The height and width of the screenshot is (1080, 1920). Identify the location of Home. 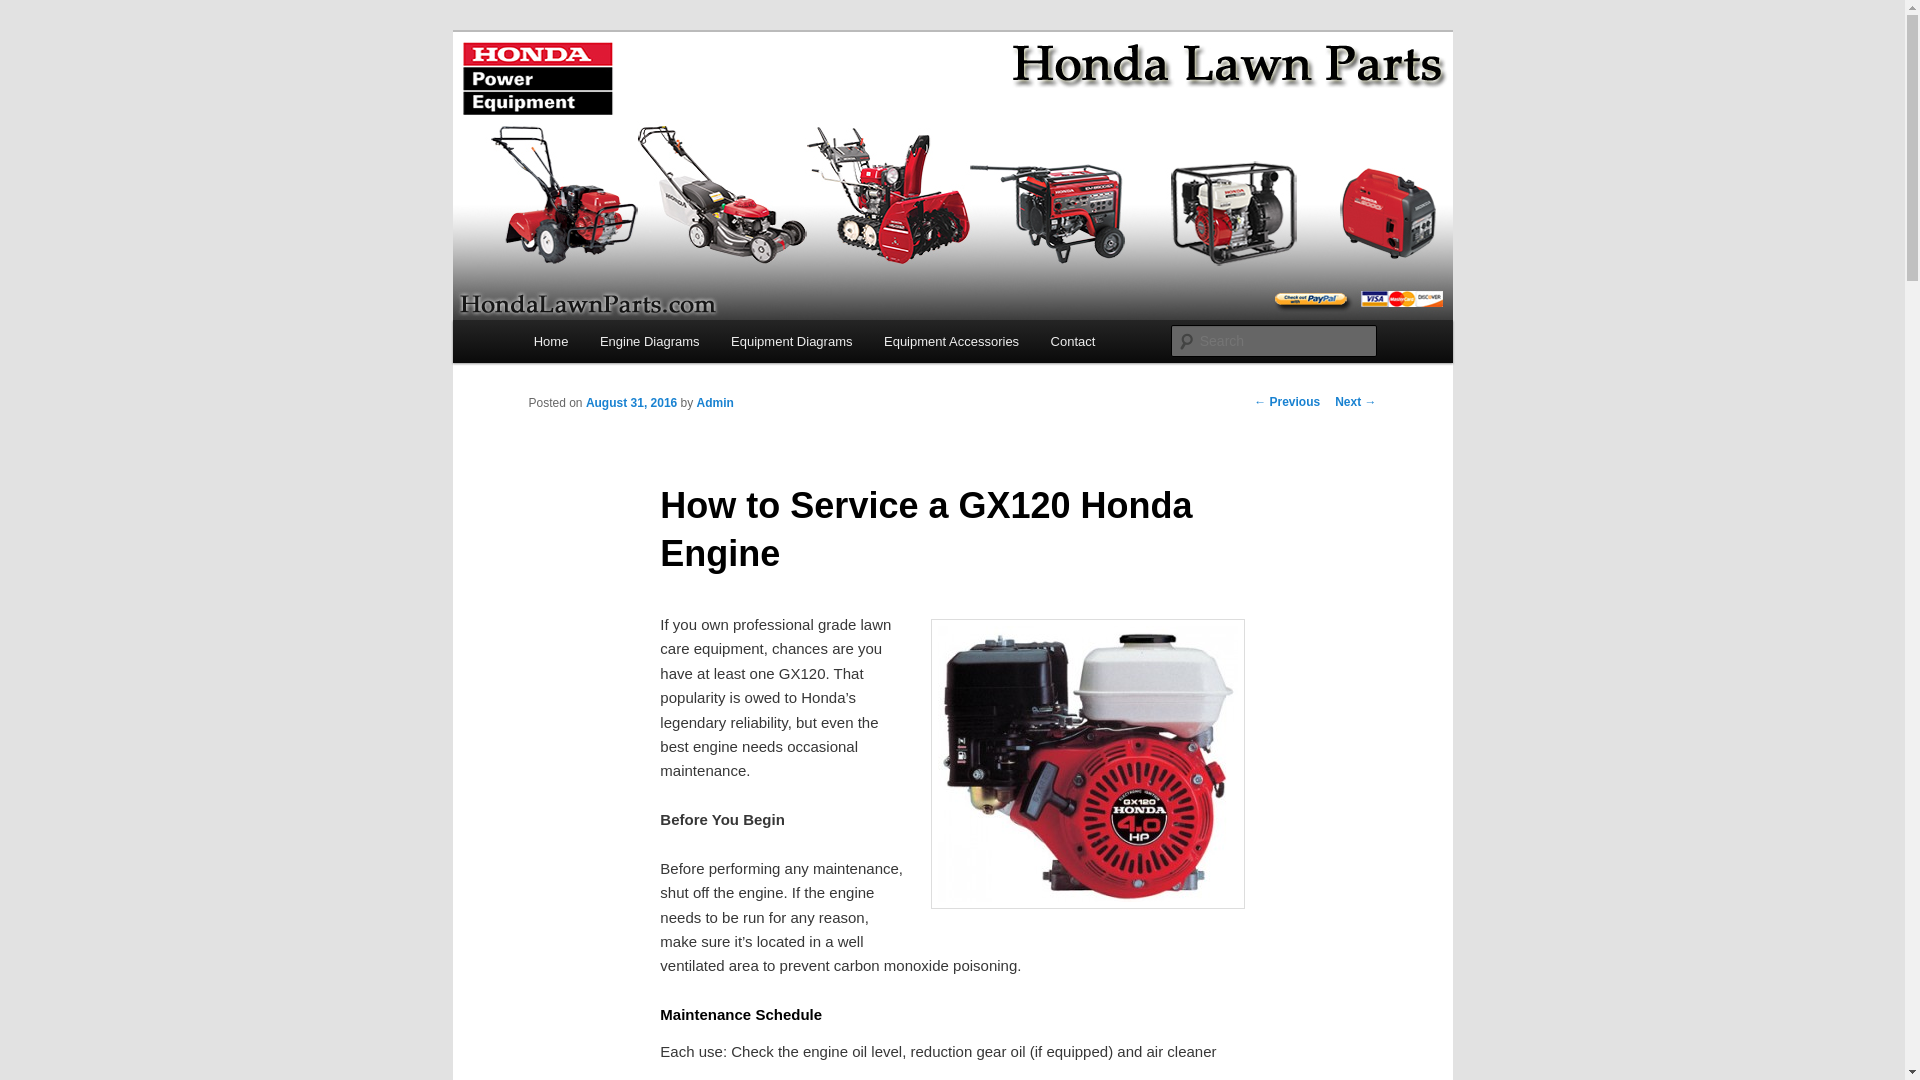
(550, 340).